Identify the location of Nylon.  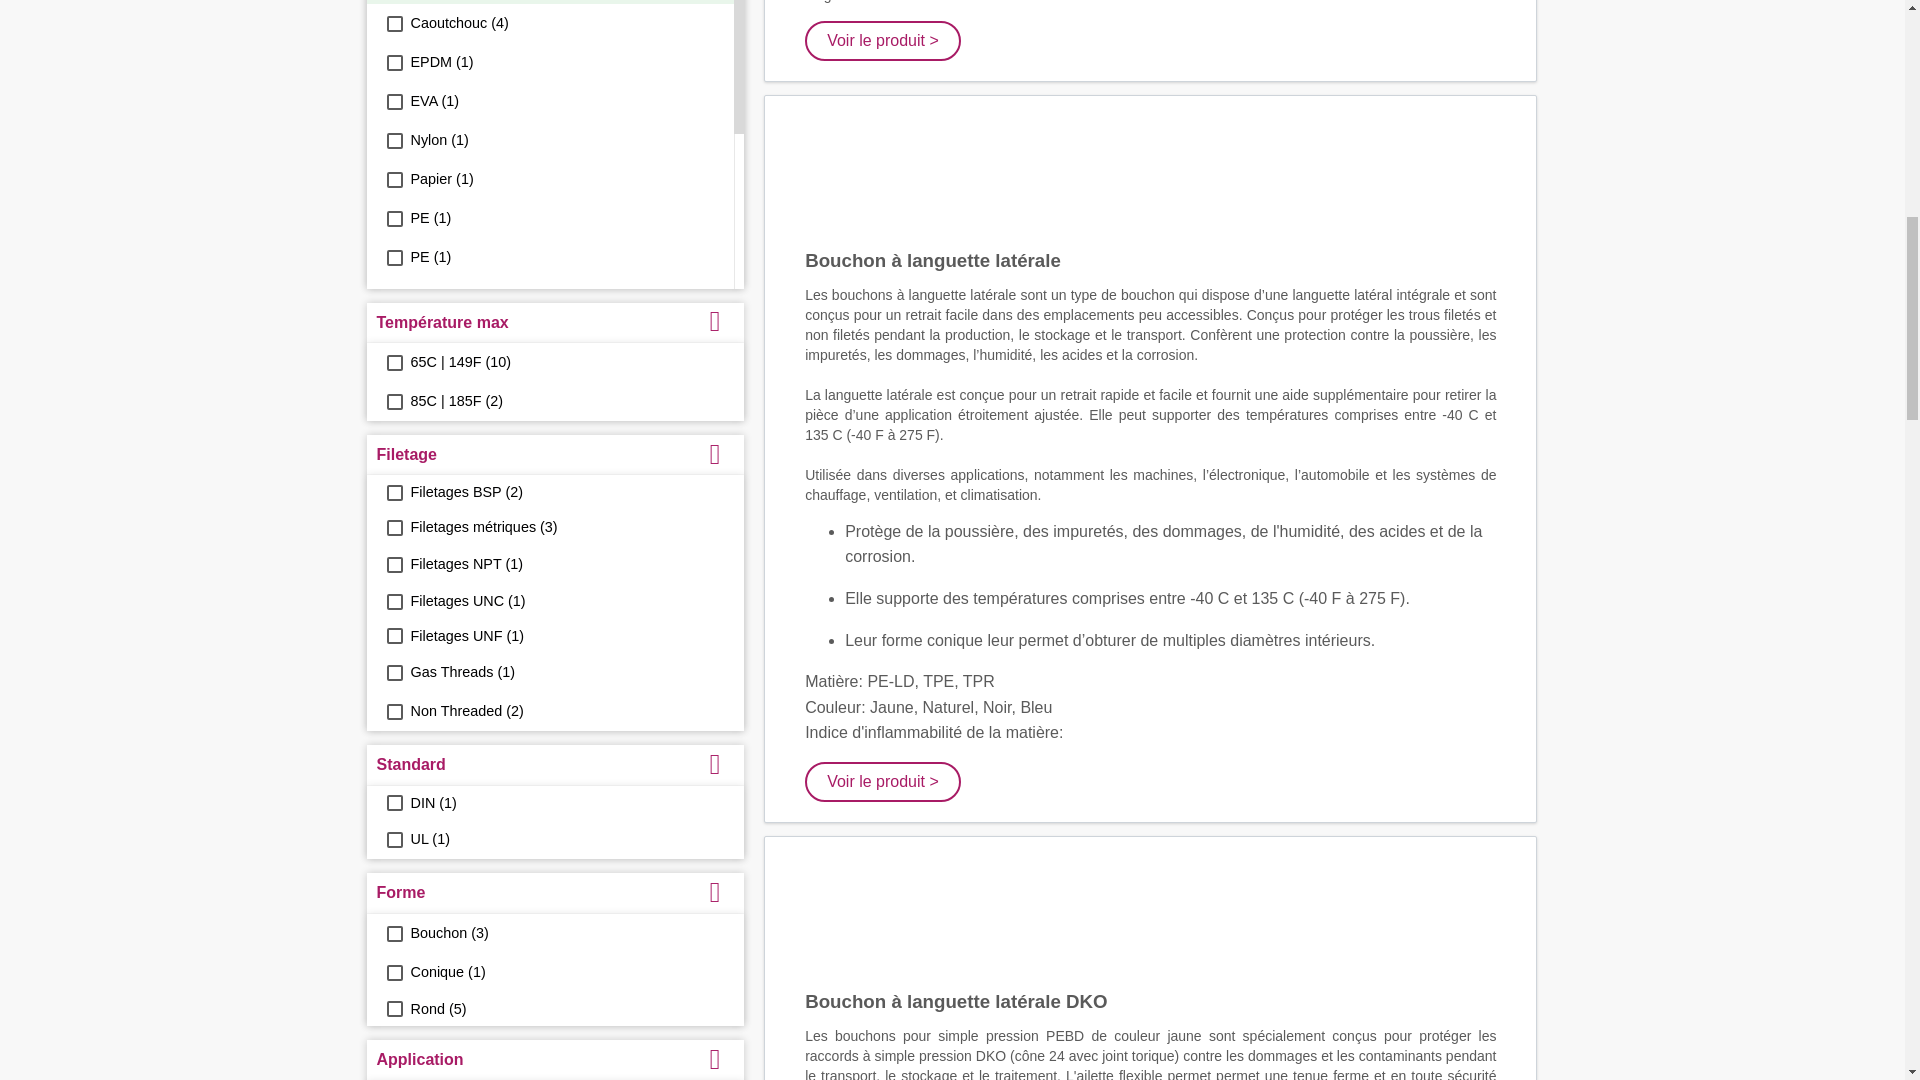
(393, 140).